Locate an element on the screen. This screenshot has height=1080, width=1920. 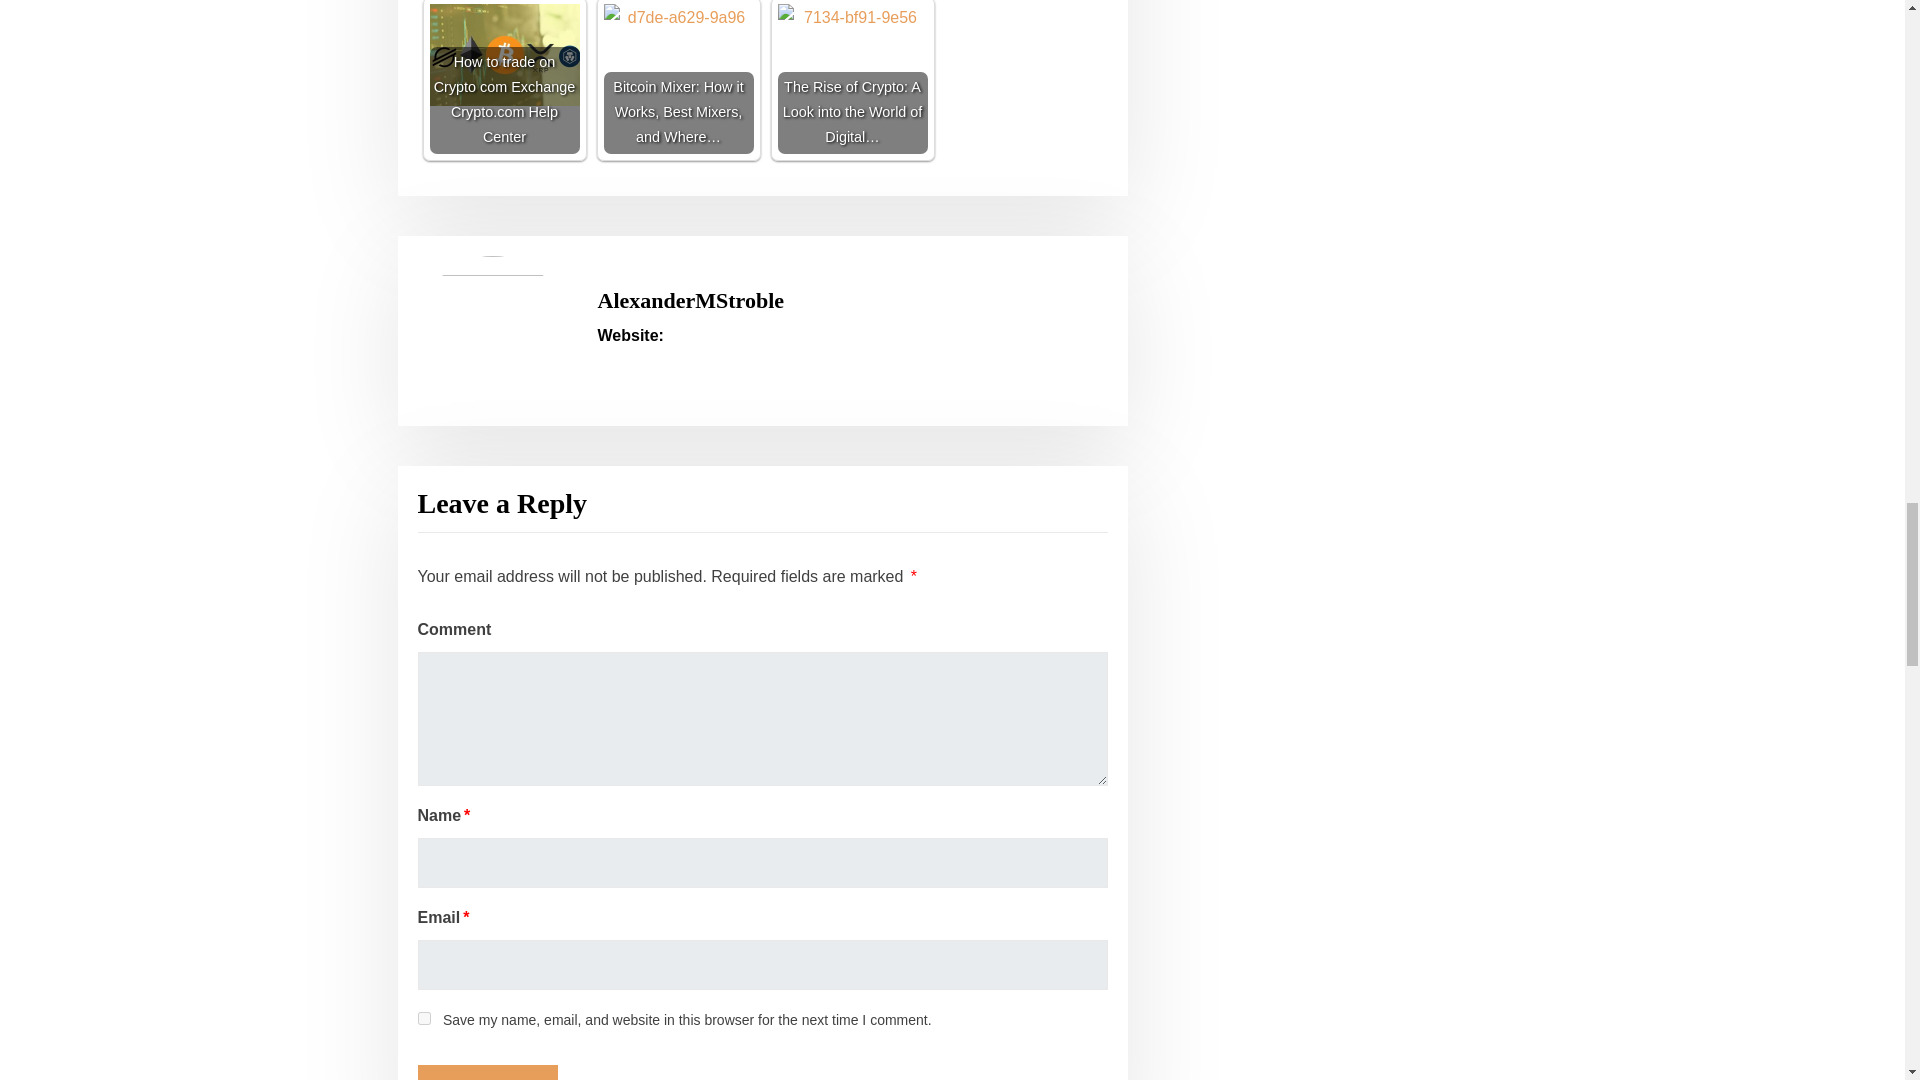
How to trade on Crypto com Exchange Crypto.com Help Center is located at coordinates (504, 79).